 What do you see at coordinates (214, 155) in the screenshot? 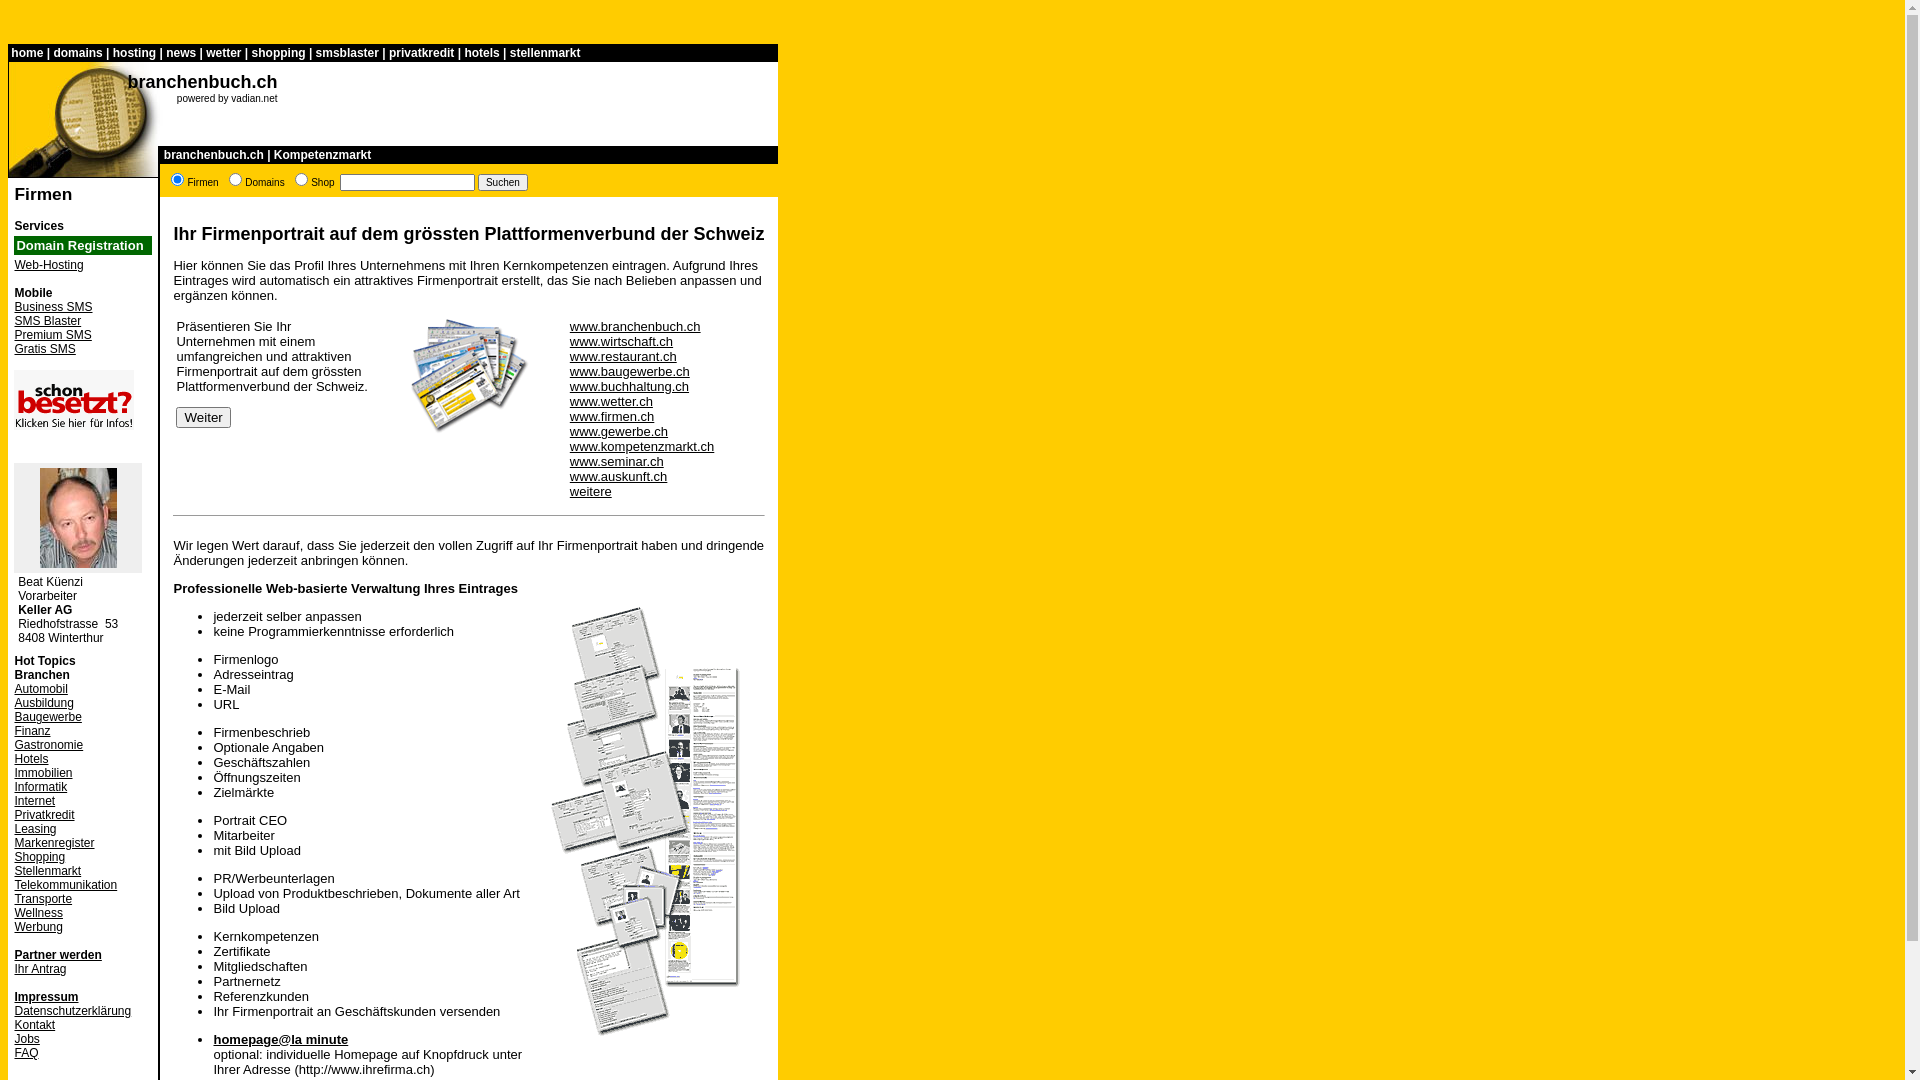
I see `branchenbuch.ch` at bounding box center [214, 155].